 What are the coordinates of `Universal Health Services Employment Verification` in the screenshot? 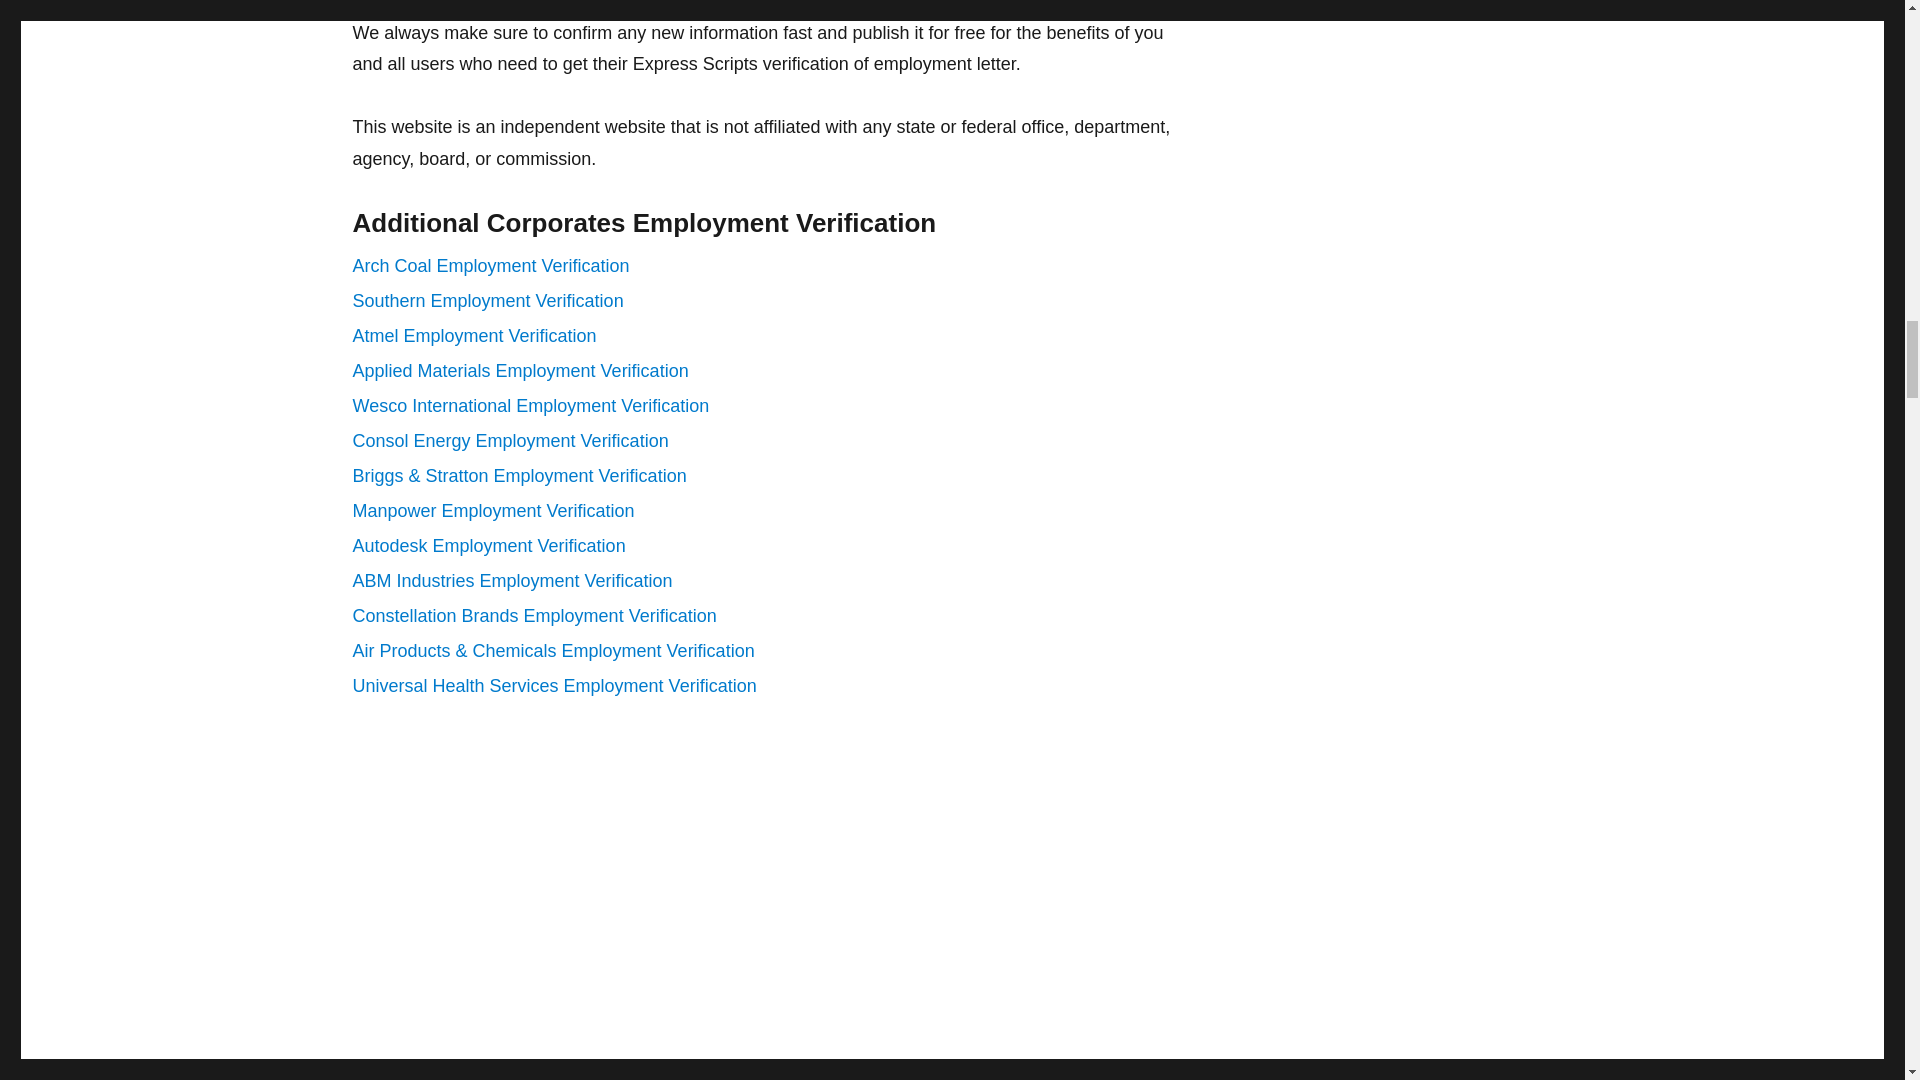 It's located at (554, 686).